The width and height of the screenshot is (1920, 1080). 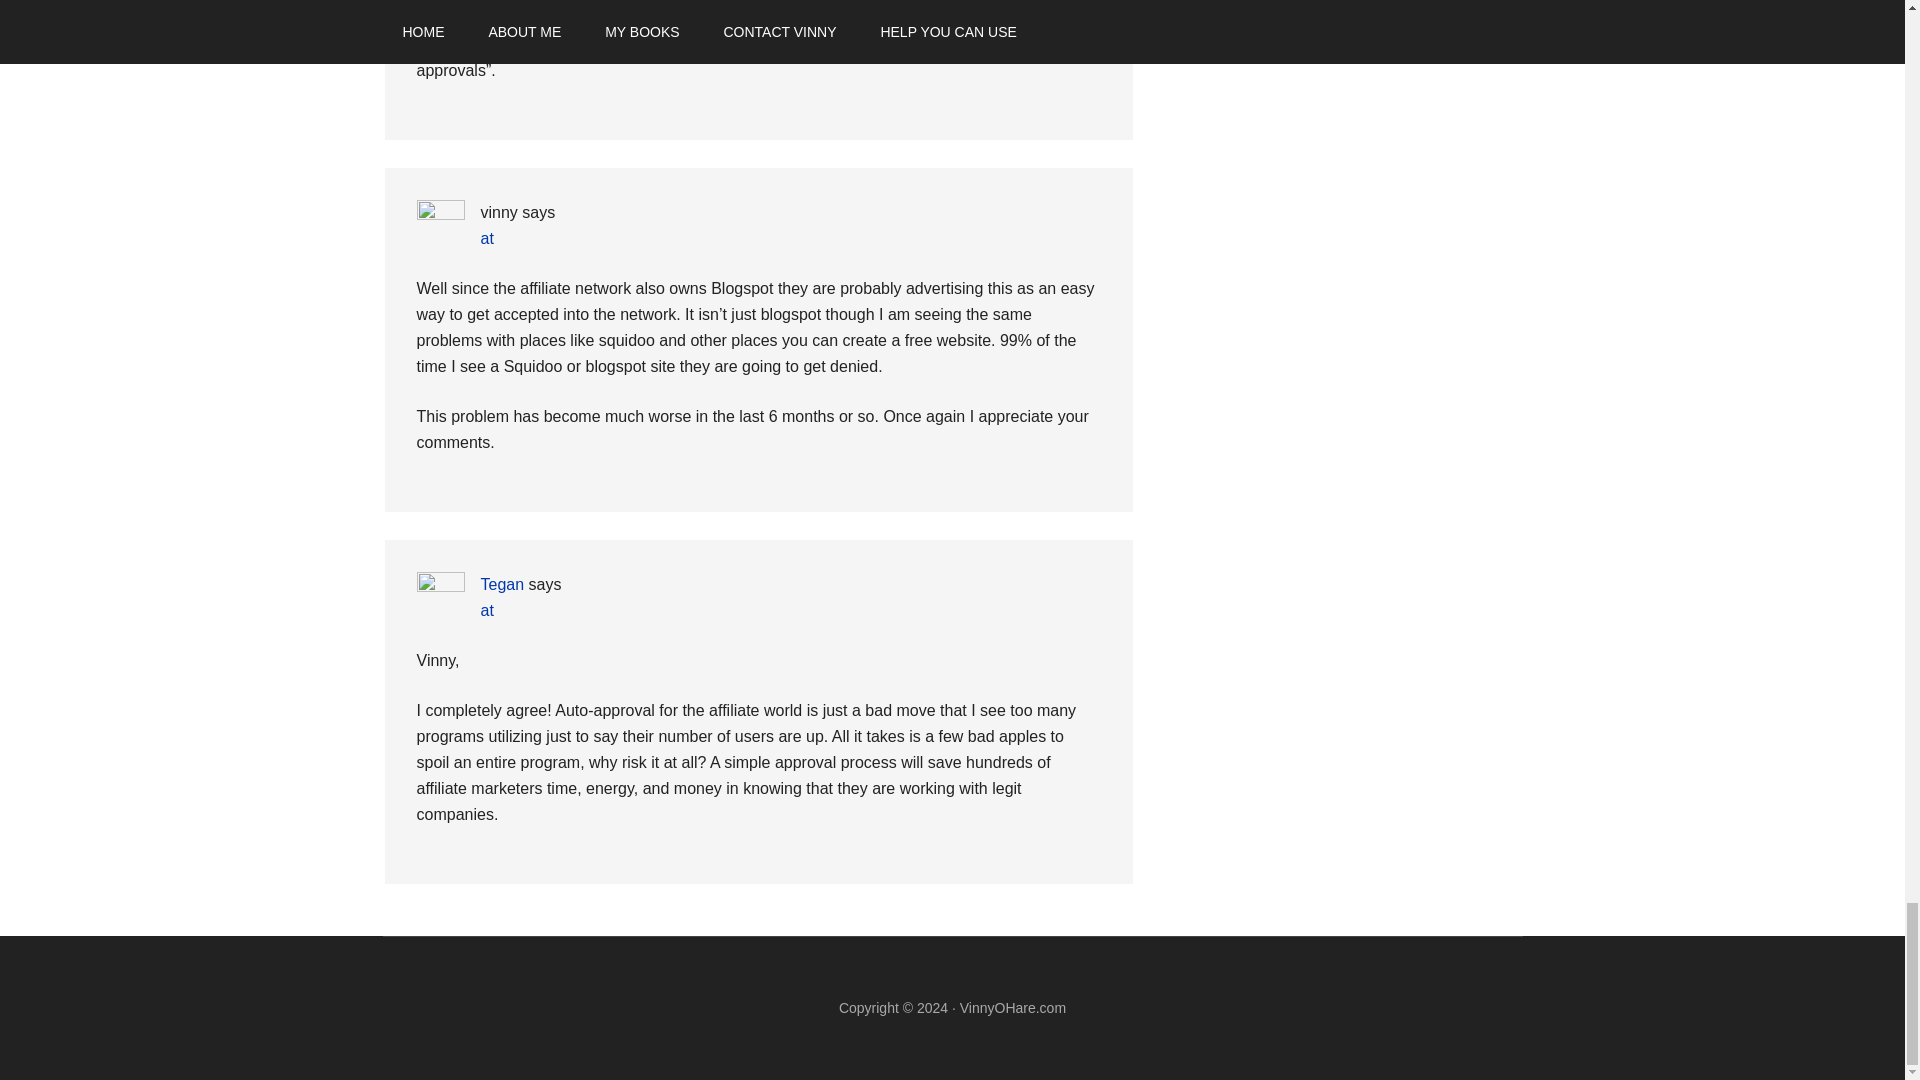 I want to click on Tegan, so click(x=502, y=584).